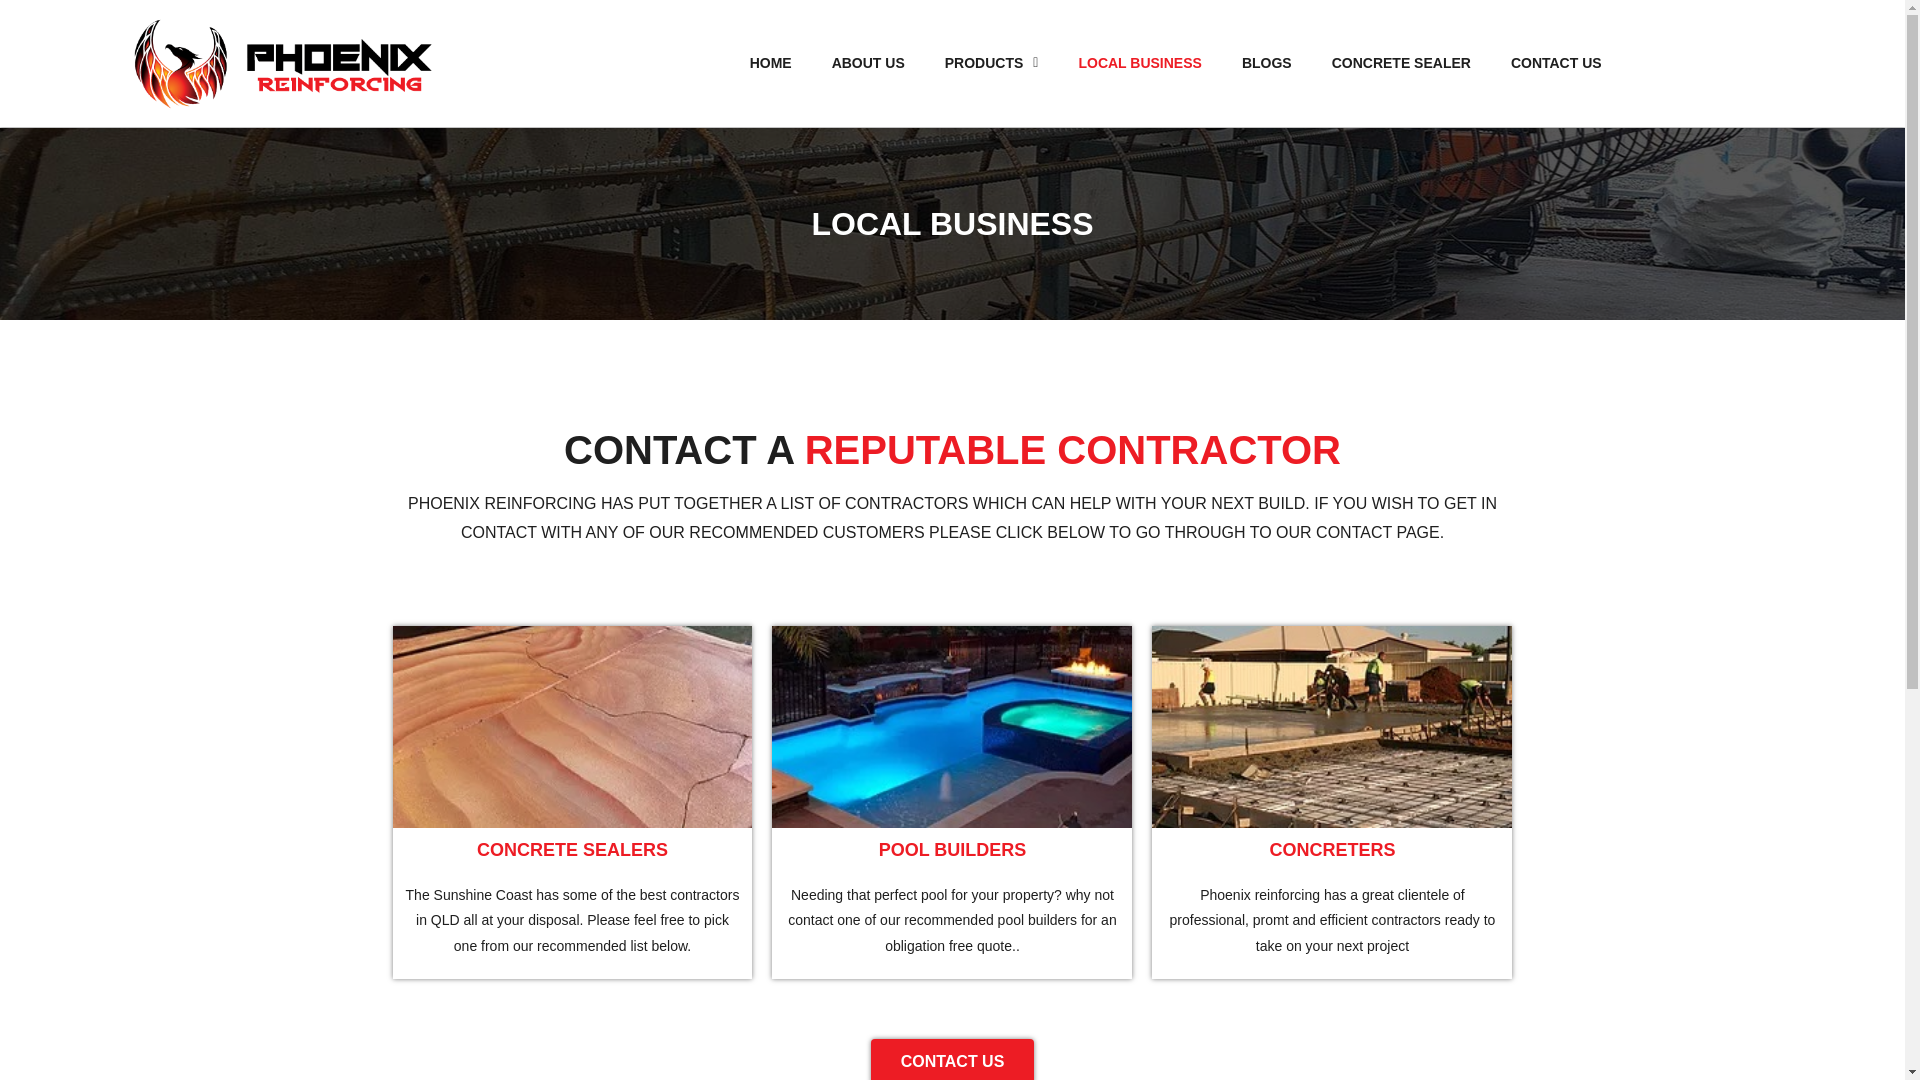 Image resolution: width=1920 pixels, height=1080 pixels. What do you see at coordinates (1266, 62) in the screenshot?
I see `BLOGS` at bounding box center [1266, 62].